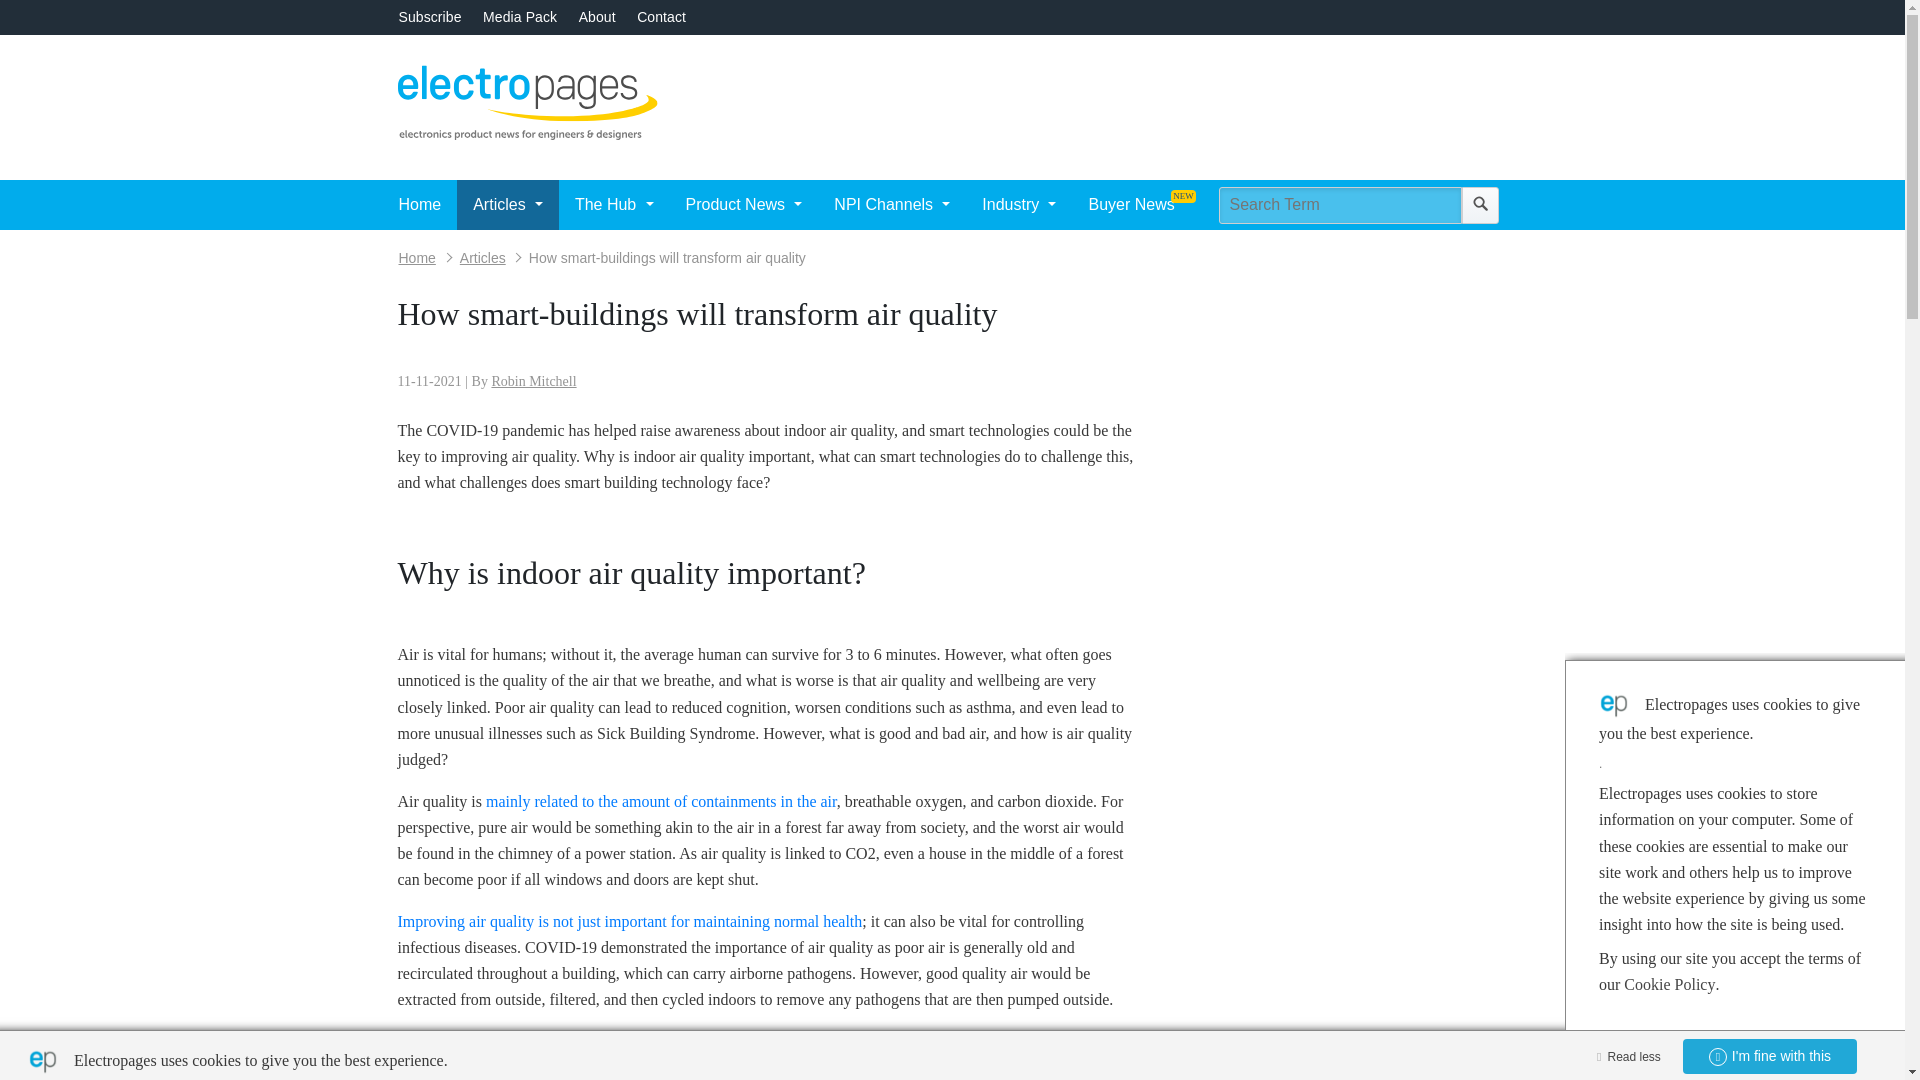 The height and width of the screenshot is (1080, 1920). Describe the element at coordinates (520, 16) in the screenshot. I see `Media Pack` at that location.